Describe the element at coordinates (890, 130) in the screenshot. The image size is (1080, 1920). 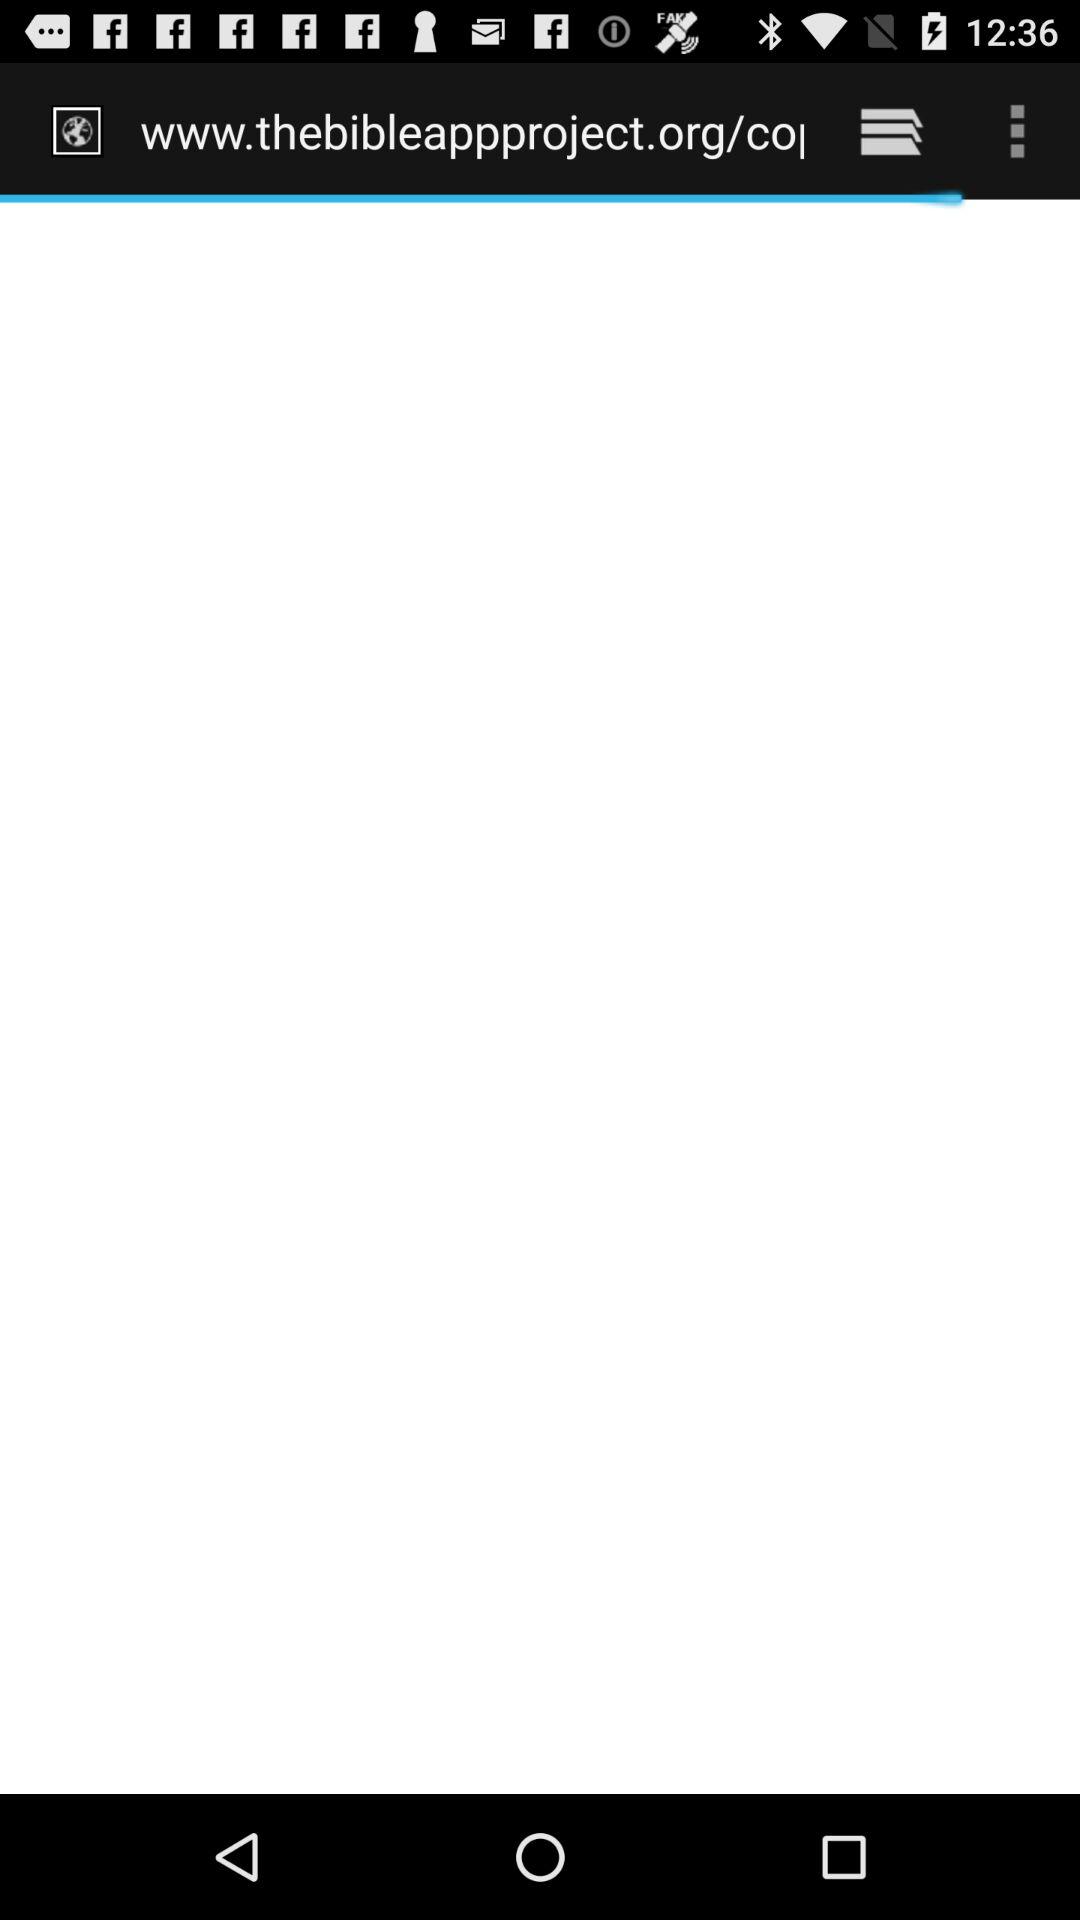
I see `select item to the right of www thebibleappproject org` at that location.